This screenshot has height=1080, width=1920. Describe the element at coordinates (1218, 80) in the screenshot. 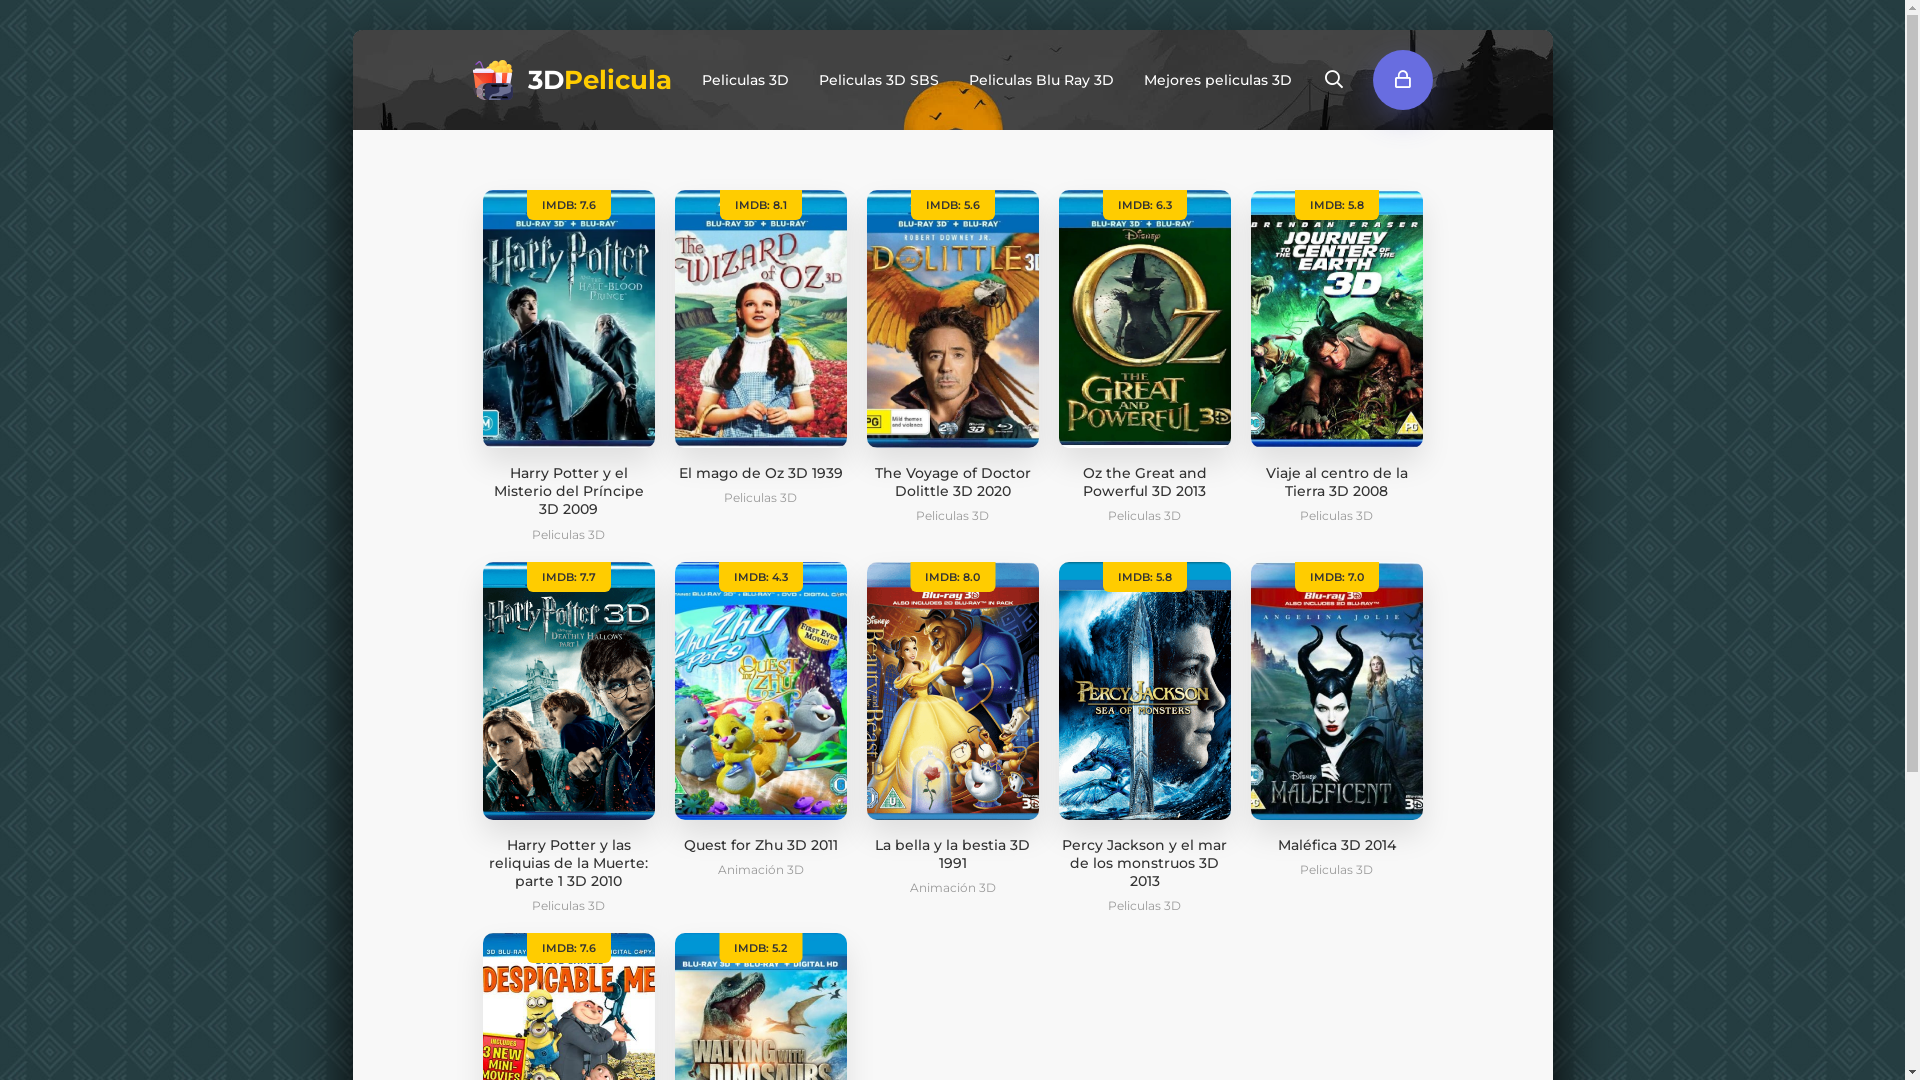

I see `Mejores peliculas 3D` at that location.